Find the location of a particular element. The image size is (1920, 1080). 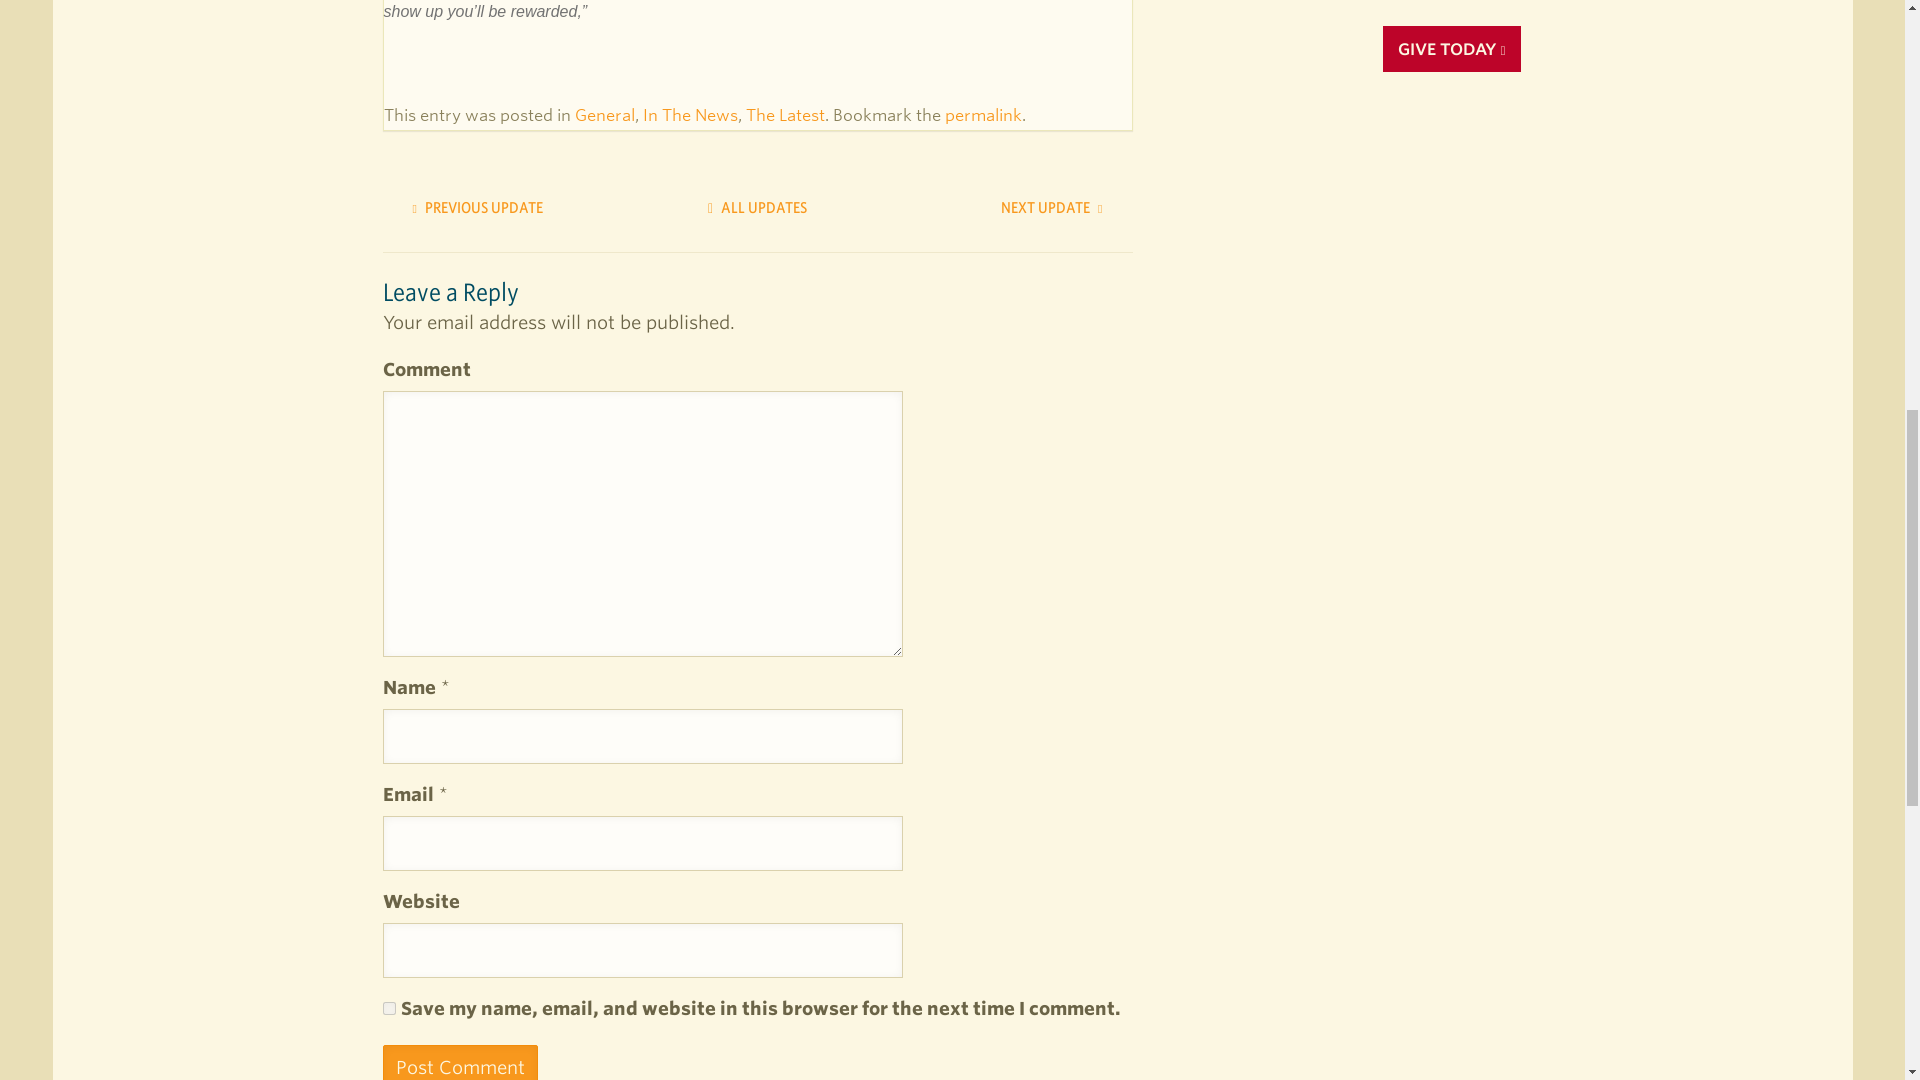

Permalink to Andre Ethier Visits URM Once Again is located at coordinates (982, 115).